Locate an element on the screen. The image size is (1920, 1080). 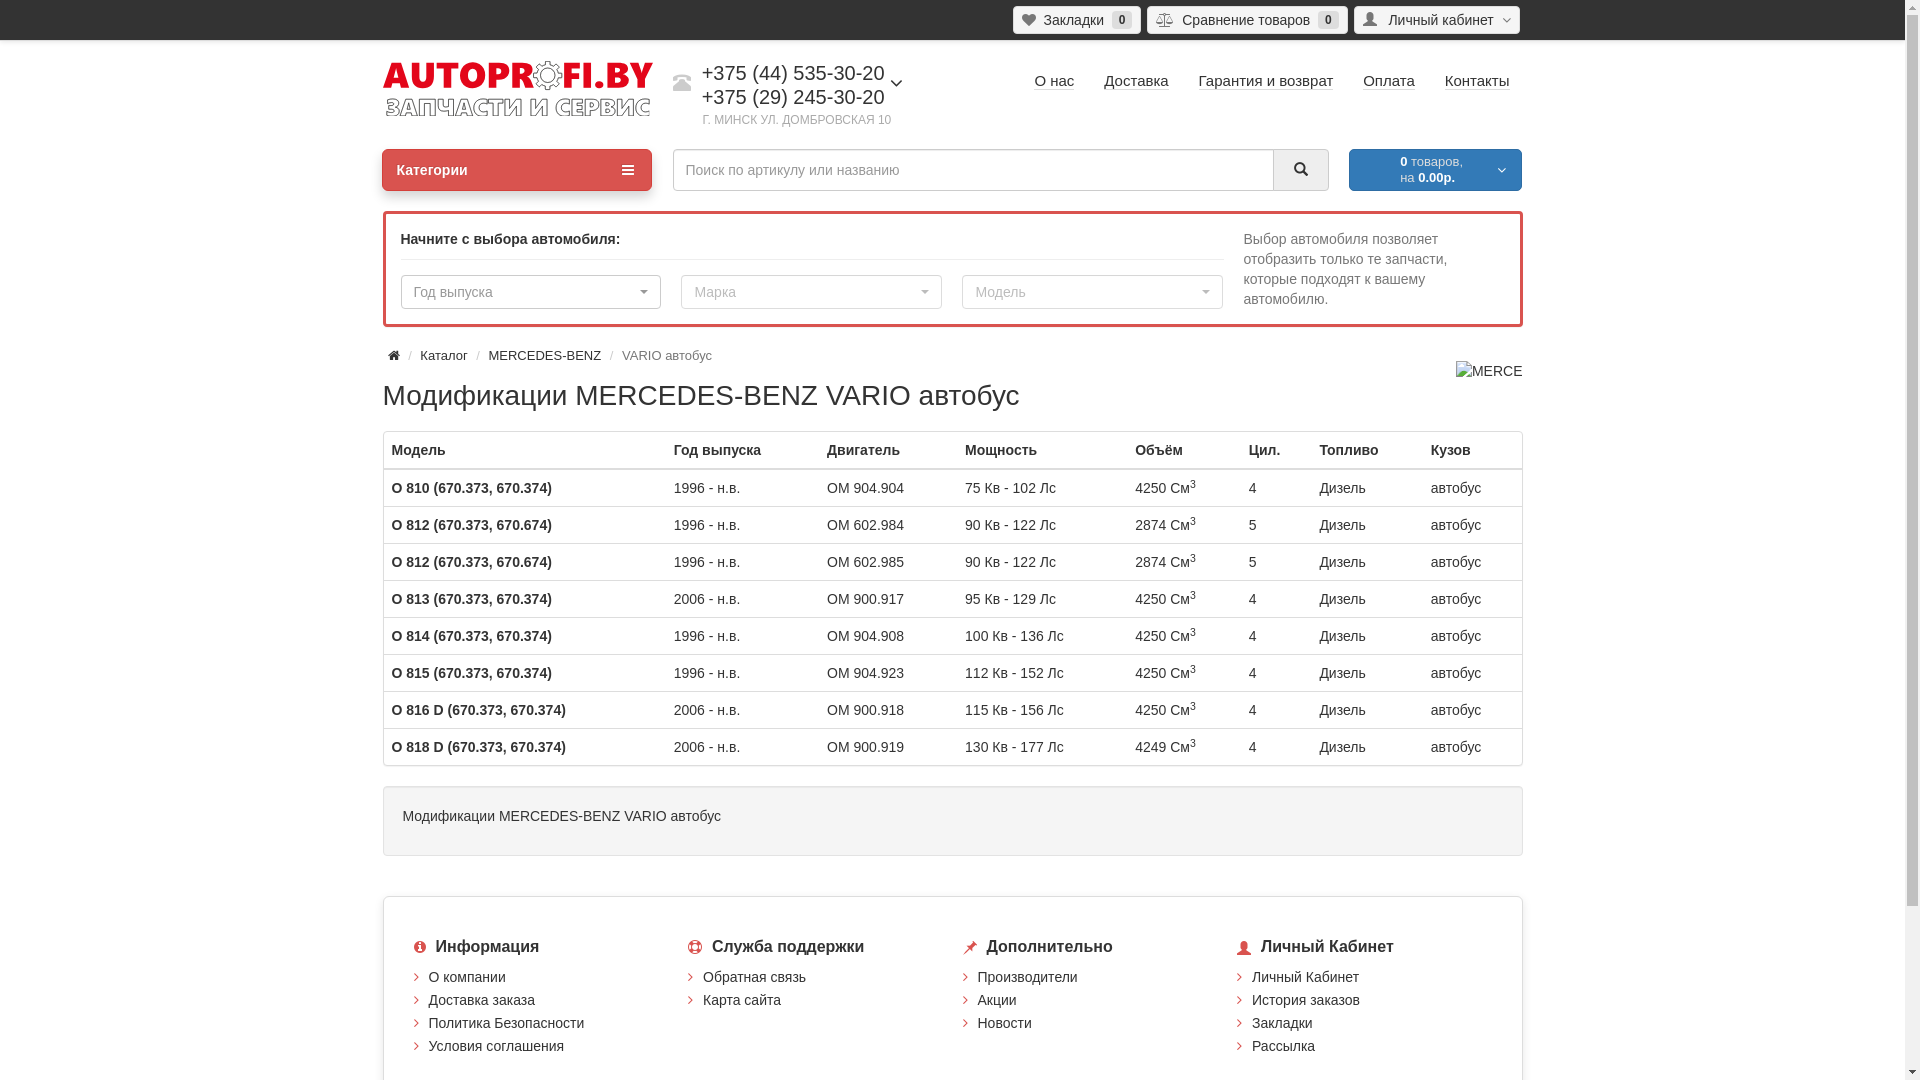
O 815 (670.373, 670.374) is located at coordinates (472, 673).